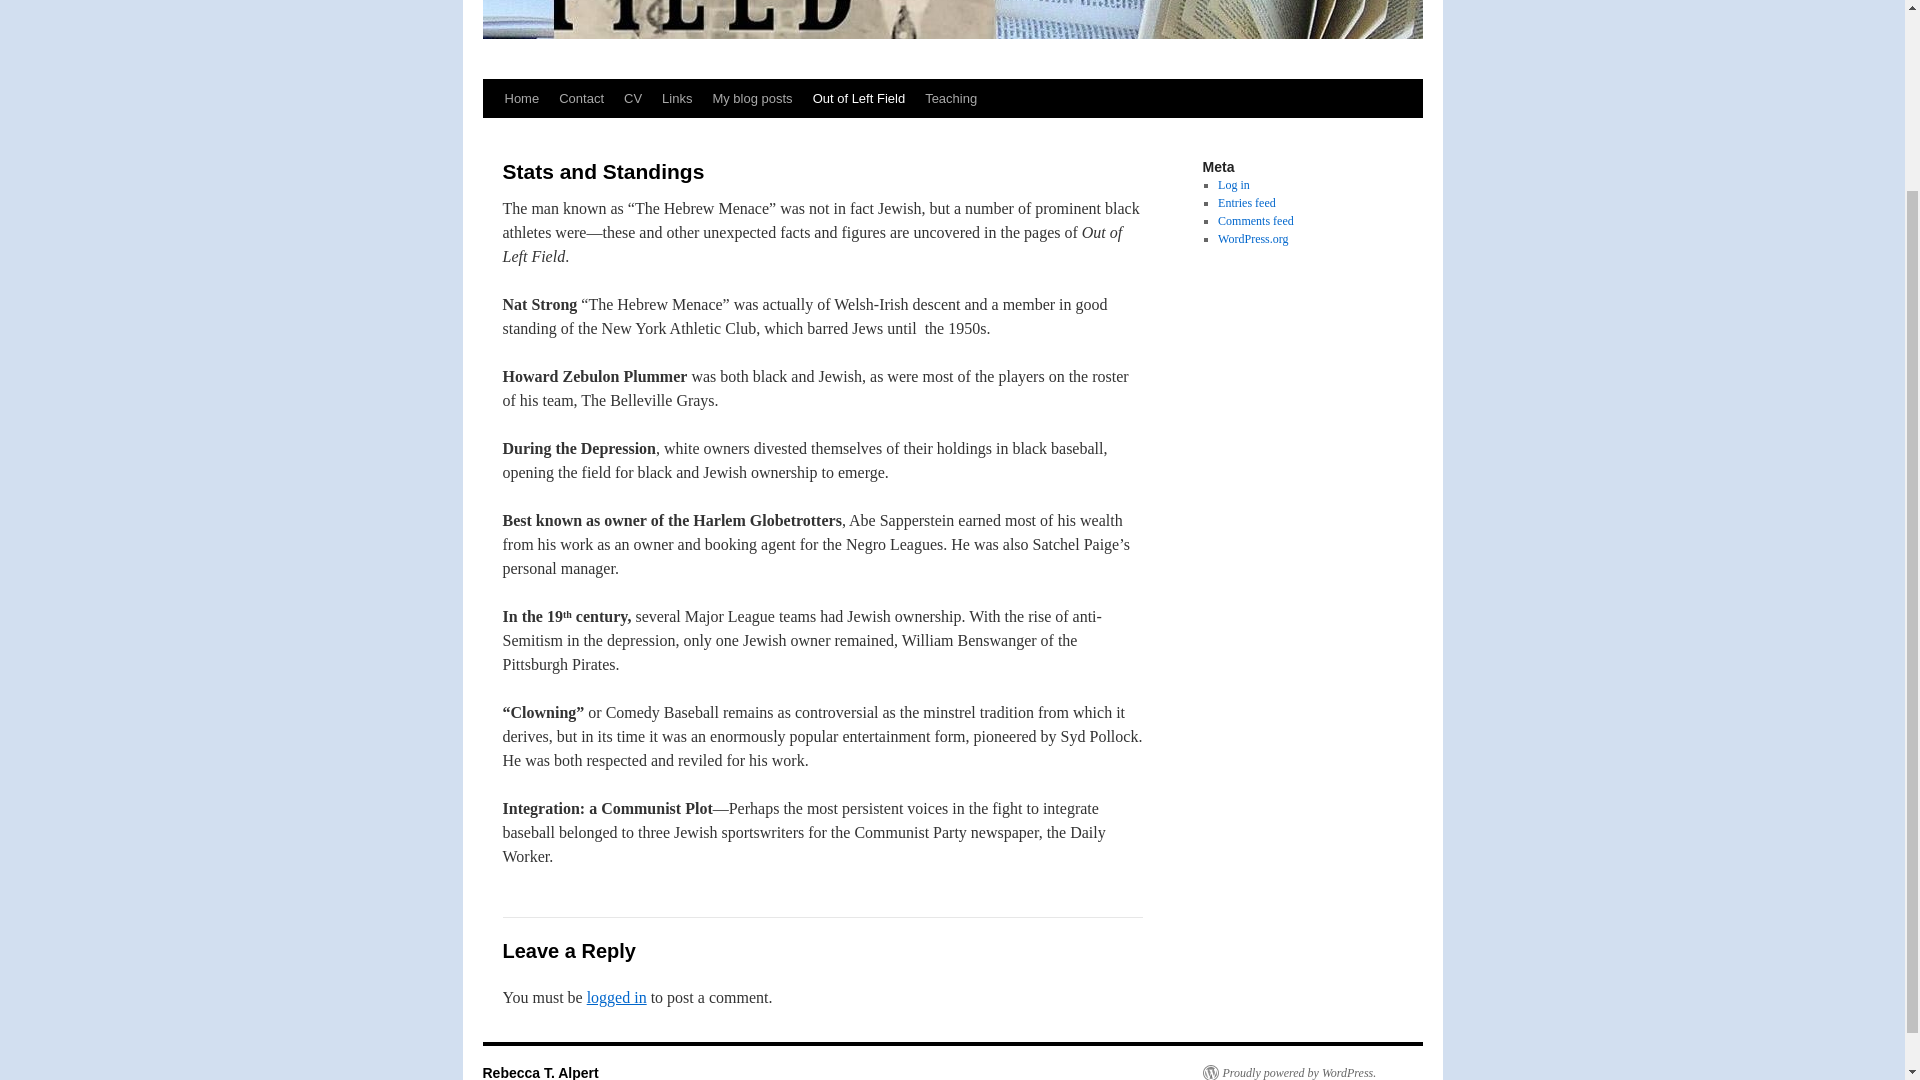 The width and height of the screenshot is (1920, 1080). What do you see at coordinates (950, 98) in the screenshot?
I see `Teaching` at bounding box center [950, 98].